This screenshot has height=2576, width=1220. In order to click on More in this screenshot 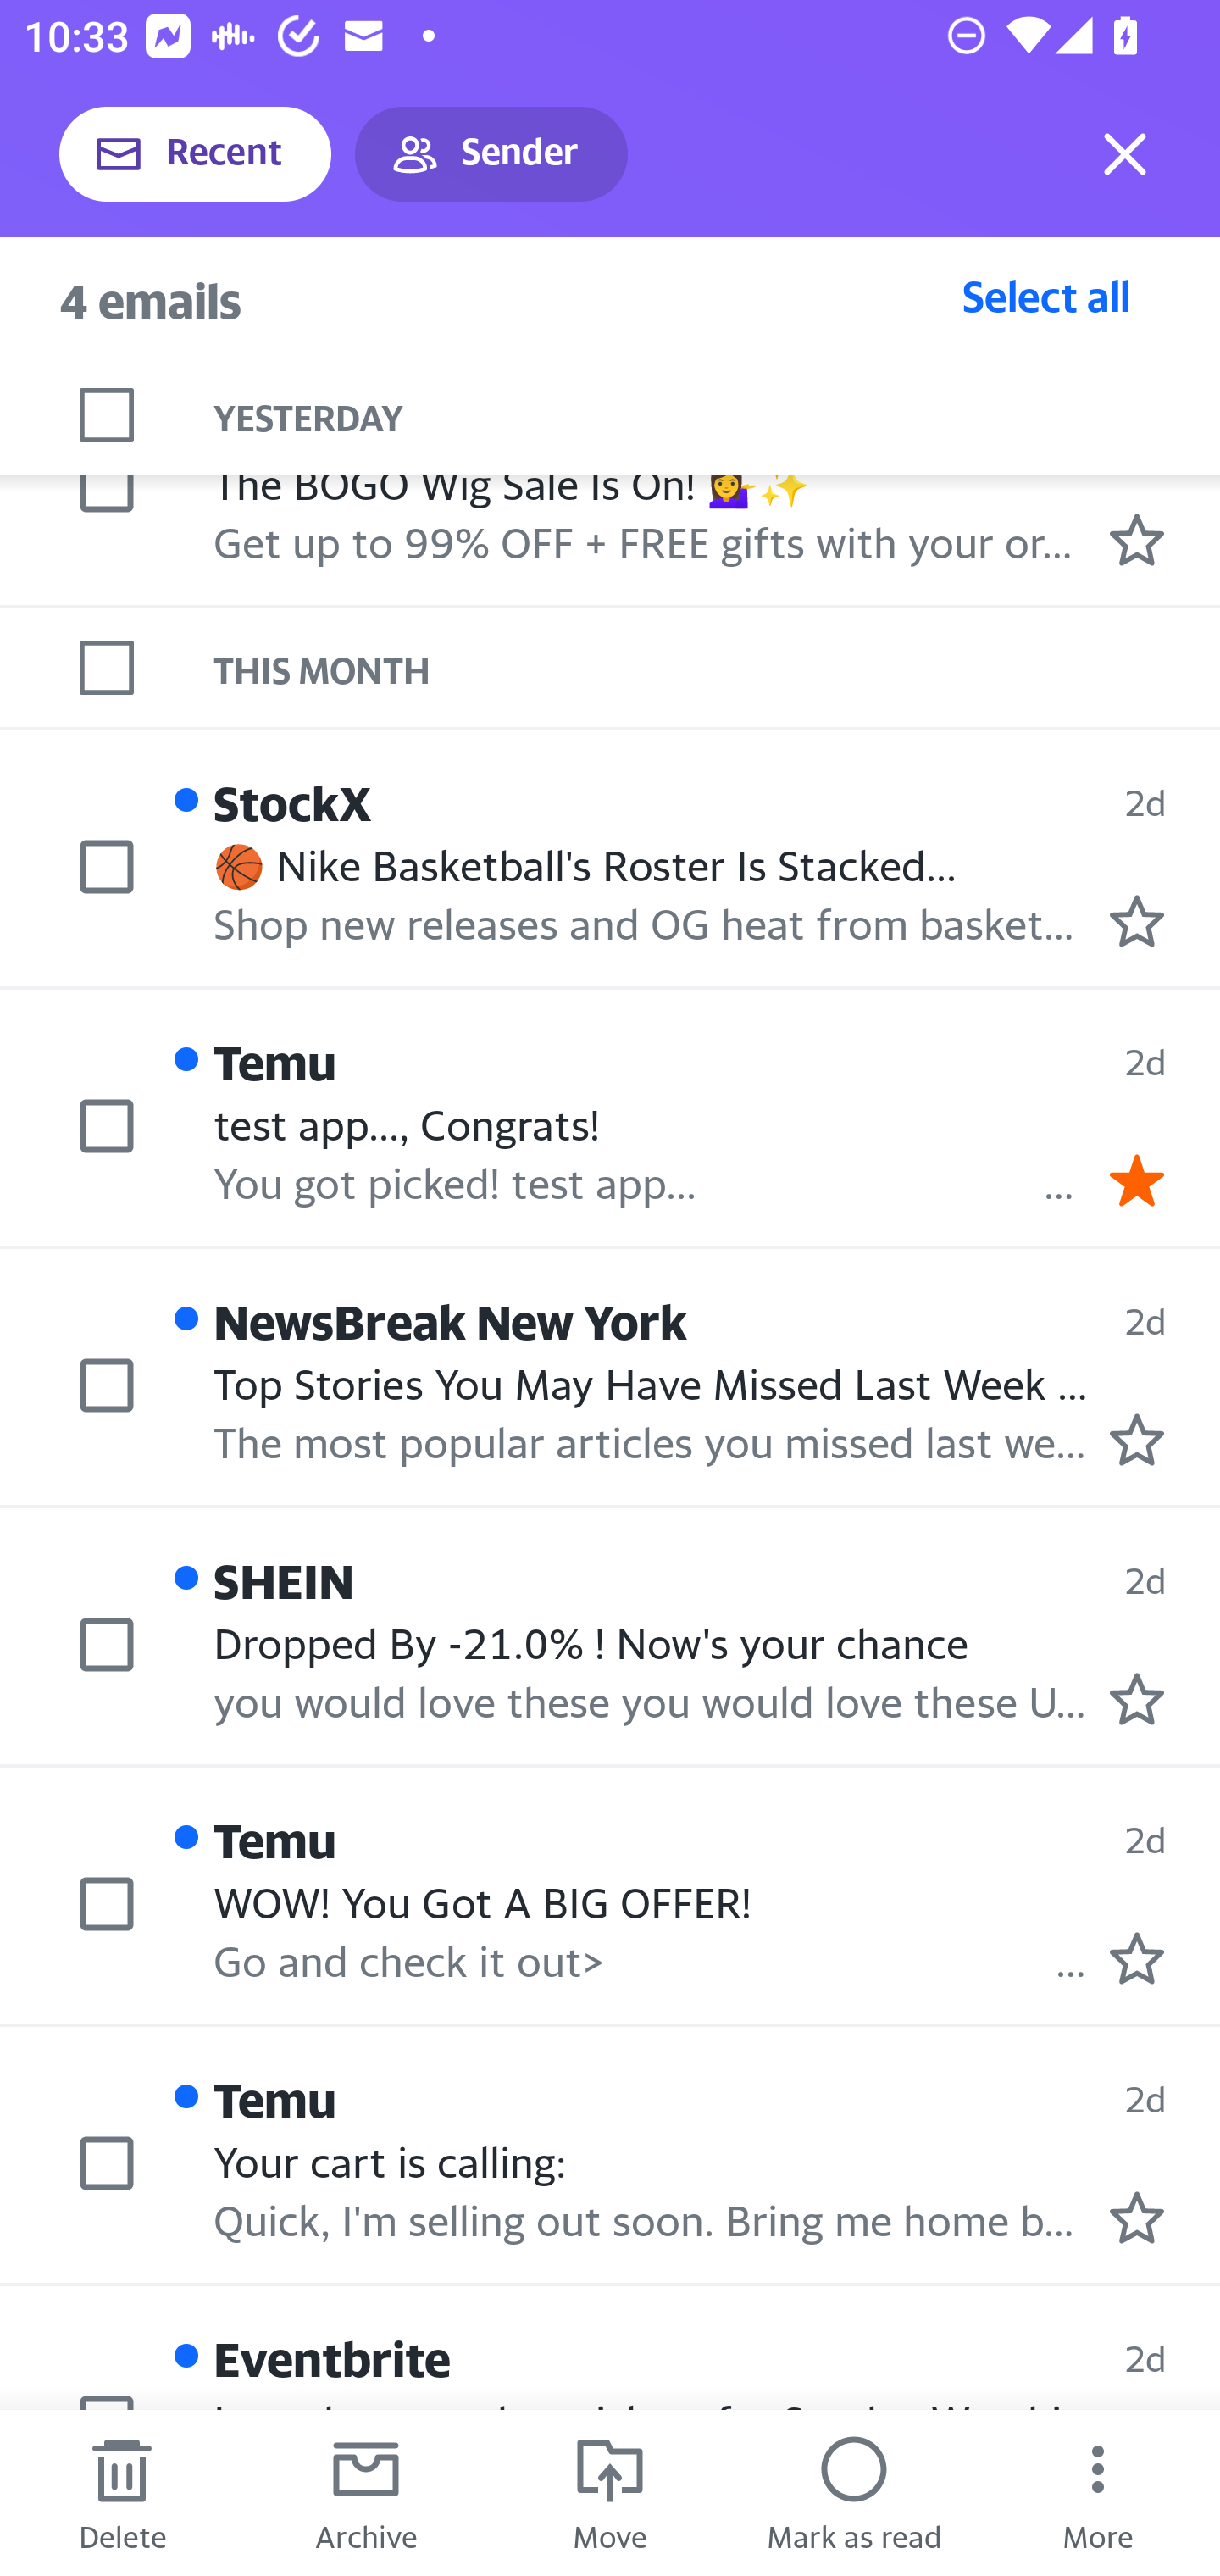, I will do `click(1098, 2493)`.